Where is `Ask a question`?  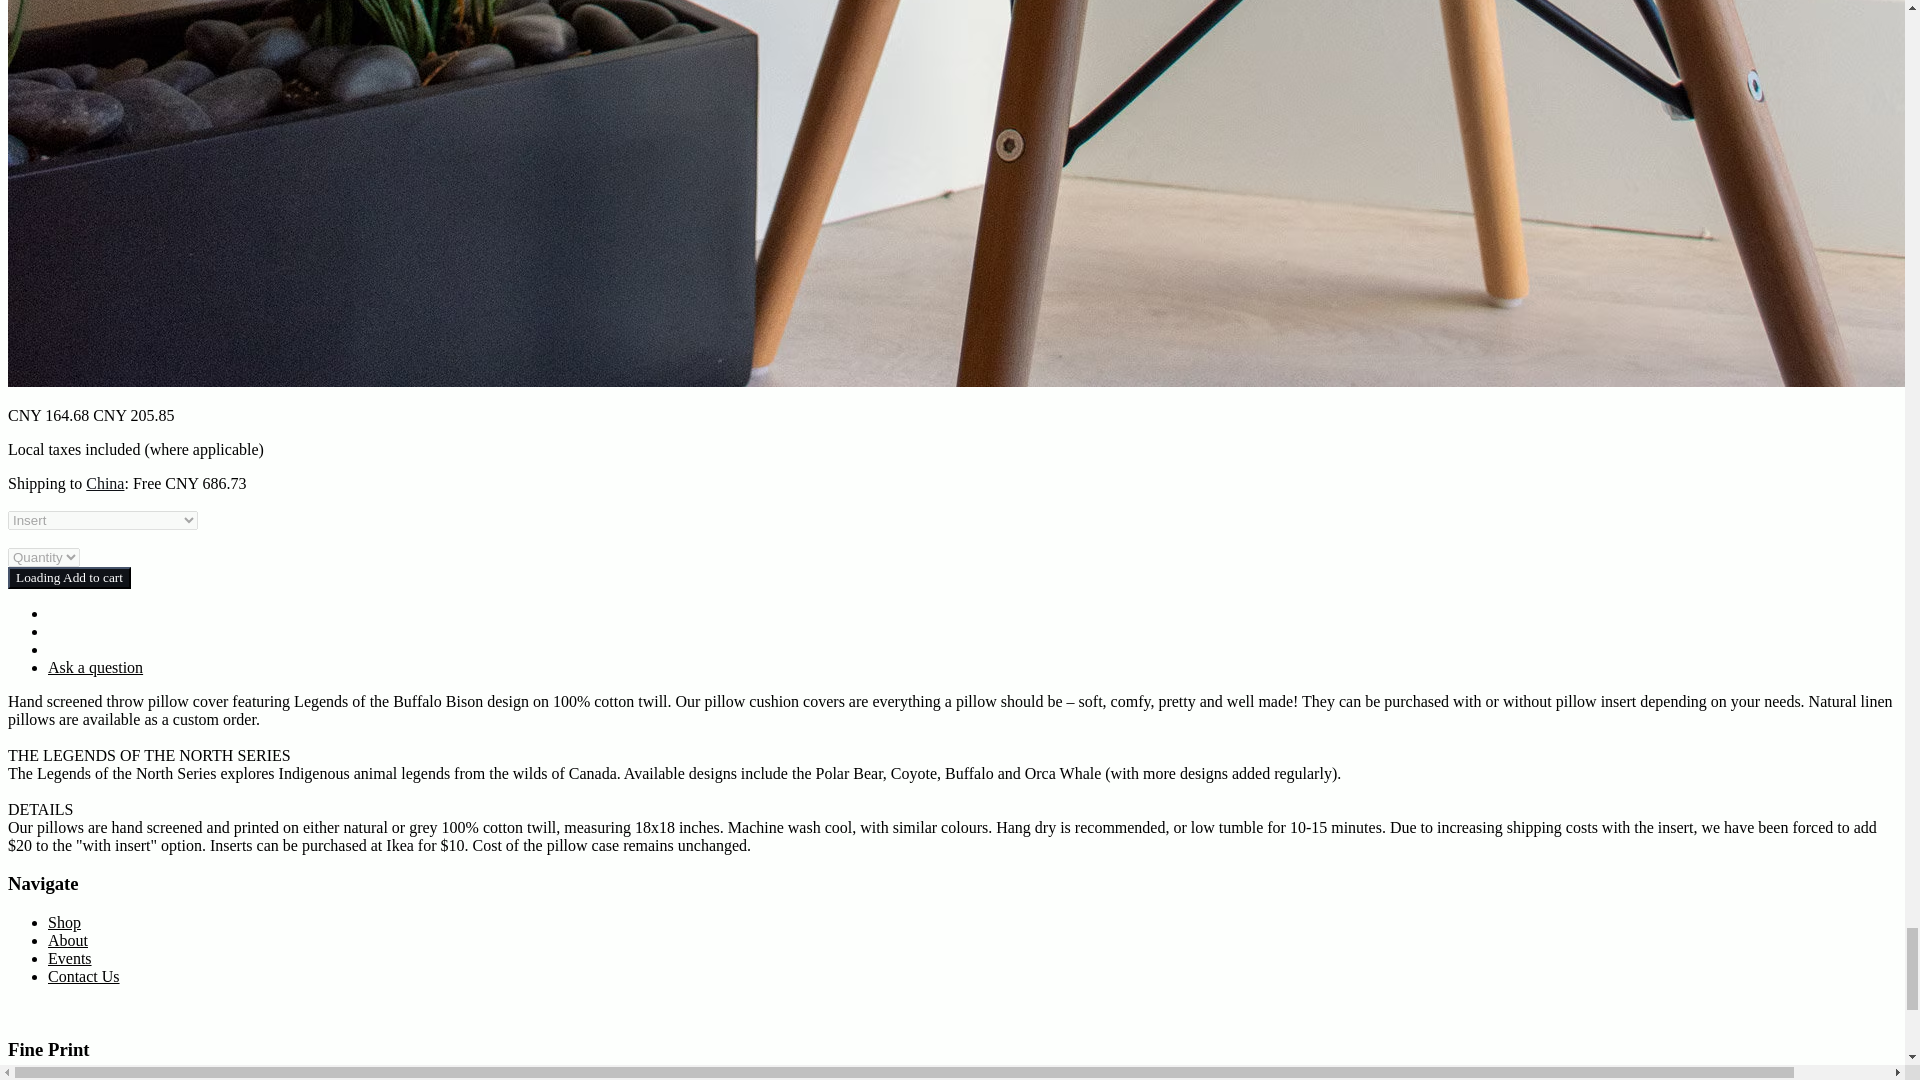 Ask a question is located at coordinates (95, 667).